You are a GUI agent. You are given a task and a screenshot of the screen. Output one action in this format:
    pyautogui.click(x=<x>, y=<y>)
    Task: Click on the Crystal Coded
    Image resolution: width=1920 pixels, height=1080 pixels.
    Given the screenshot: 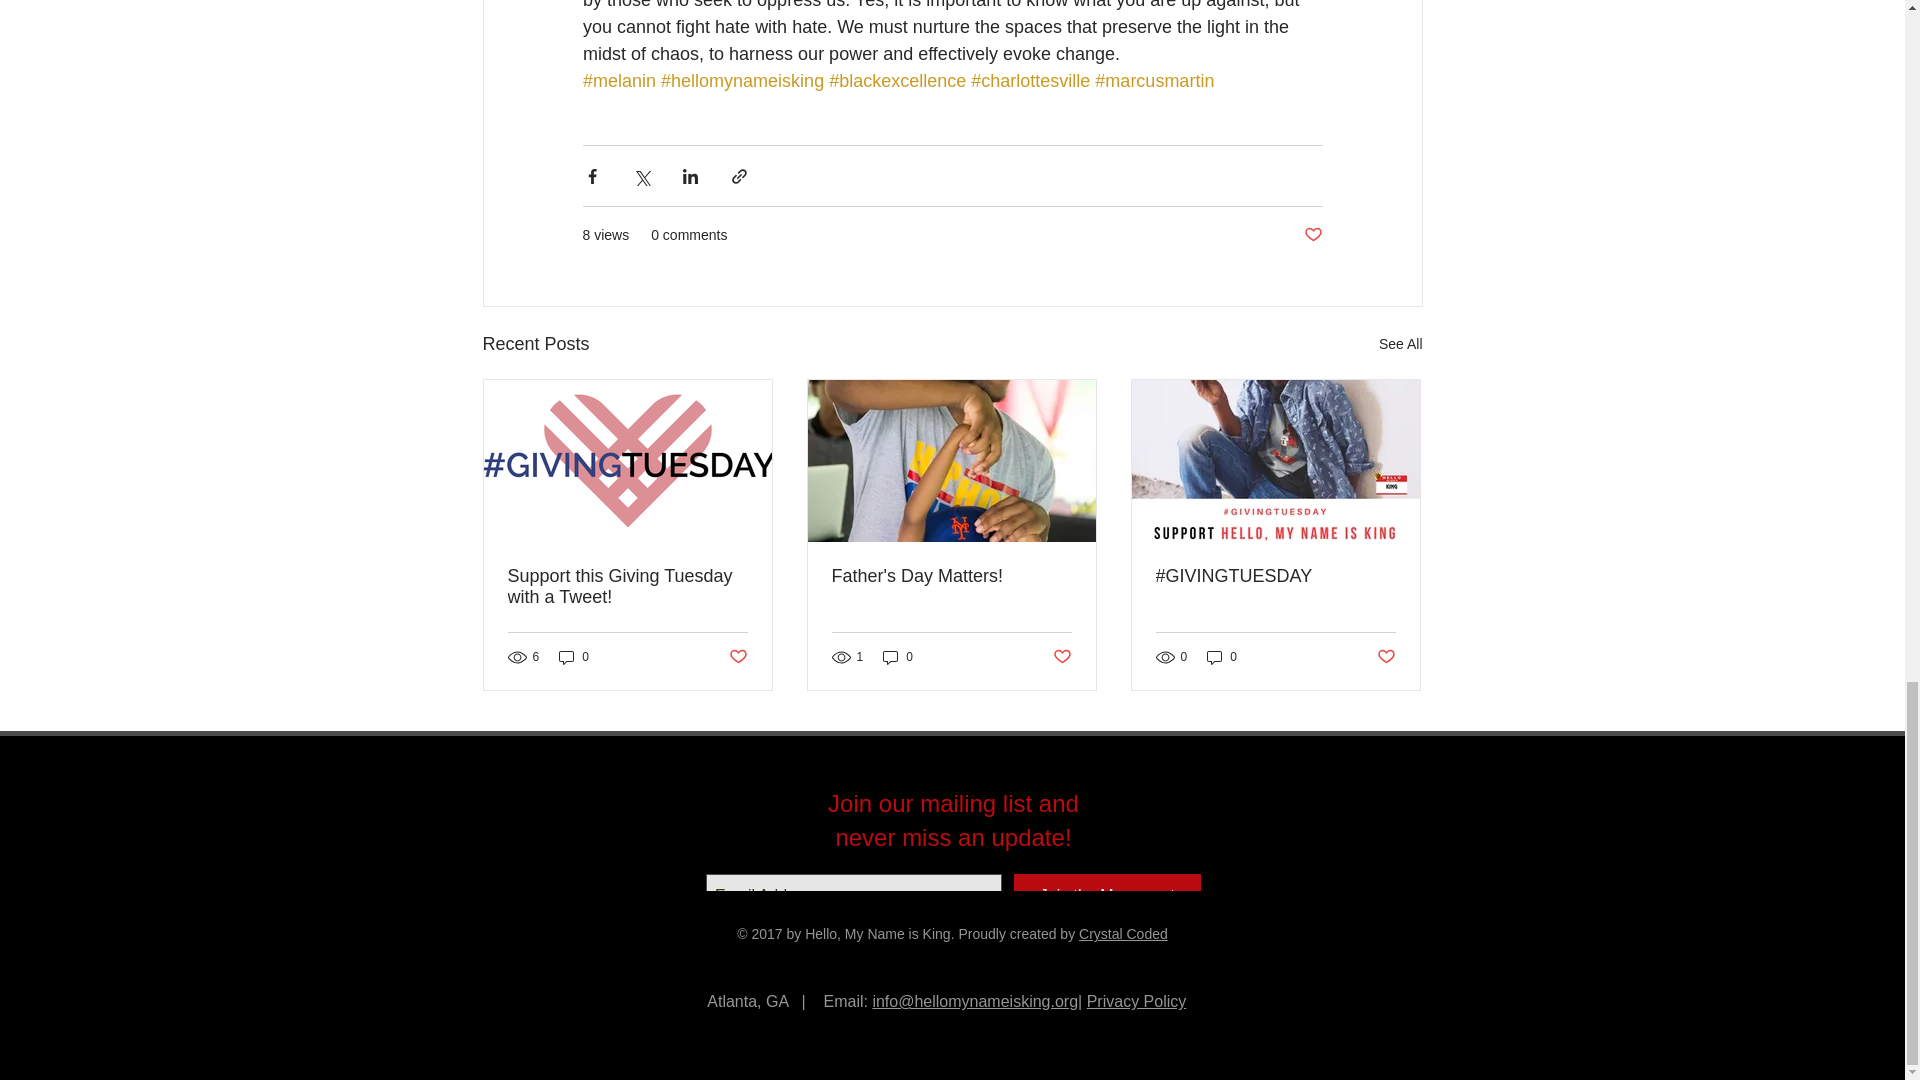 What is the action you would take?
    pyautogui.click(x=1123, y=933)
    